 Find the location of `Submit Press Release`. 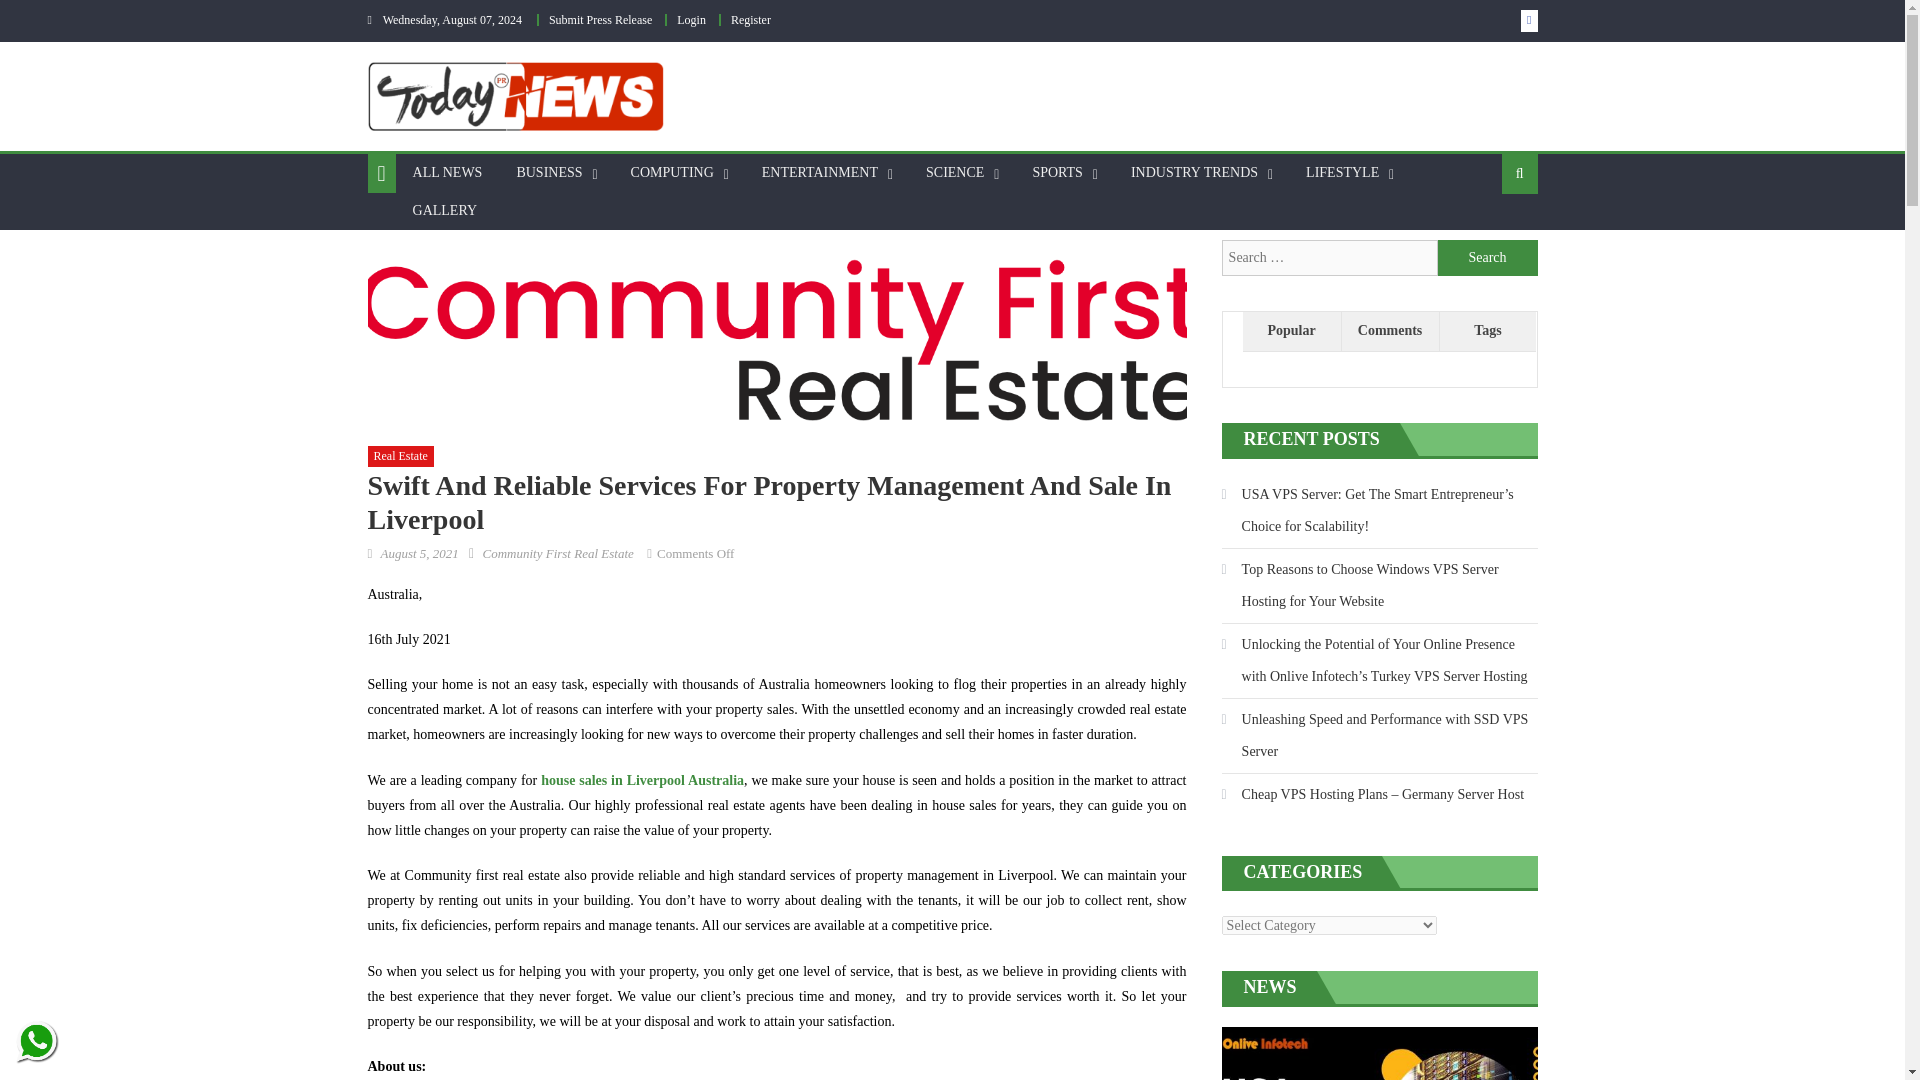

Submit Press Release is located at coordinates (600, 20).